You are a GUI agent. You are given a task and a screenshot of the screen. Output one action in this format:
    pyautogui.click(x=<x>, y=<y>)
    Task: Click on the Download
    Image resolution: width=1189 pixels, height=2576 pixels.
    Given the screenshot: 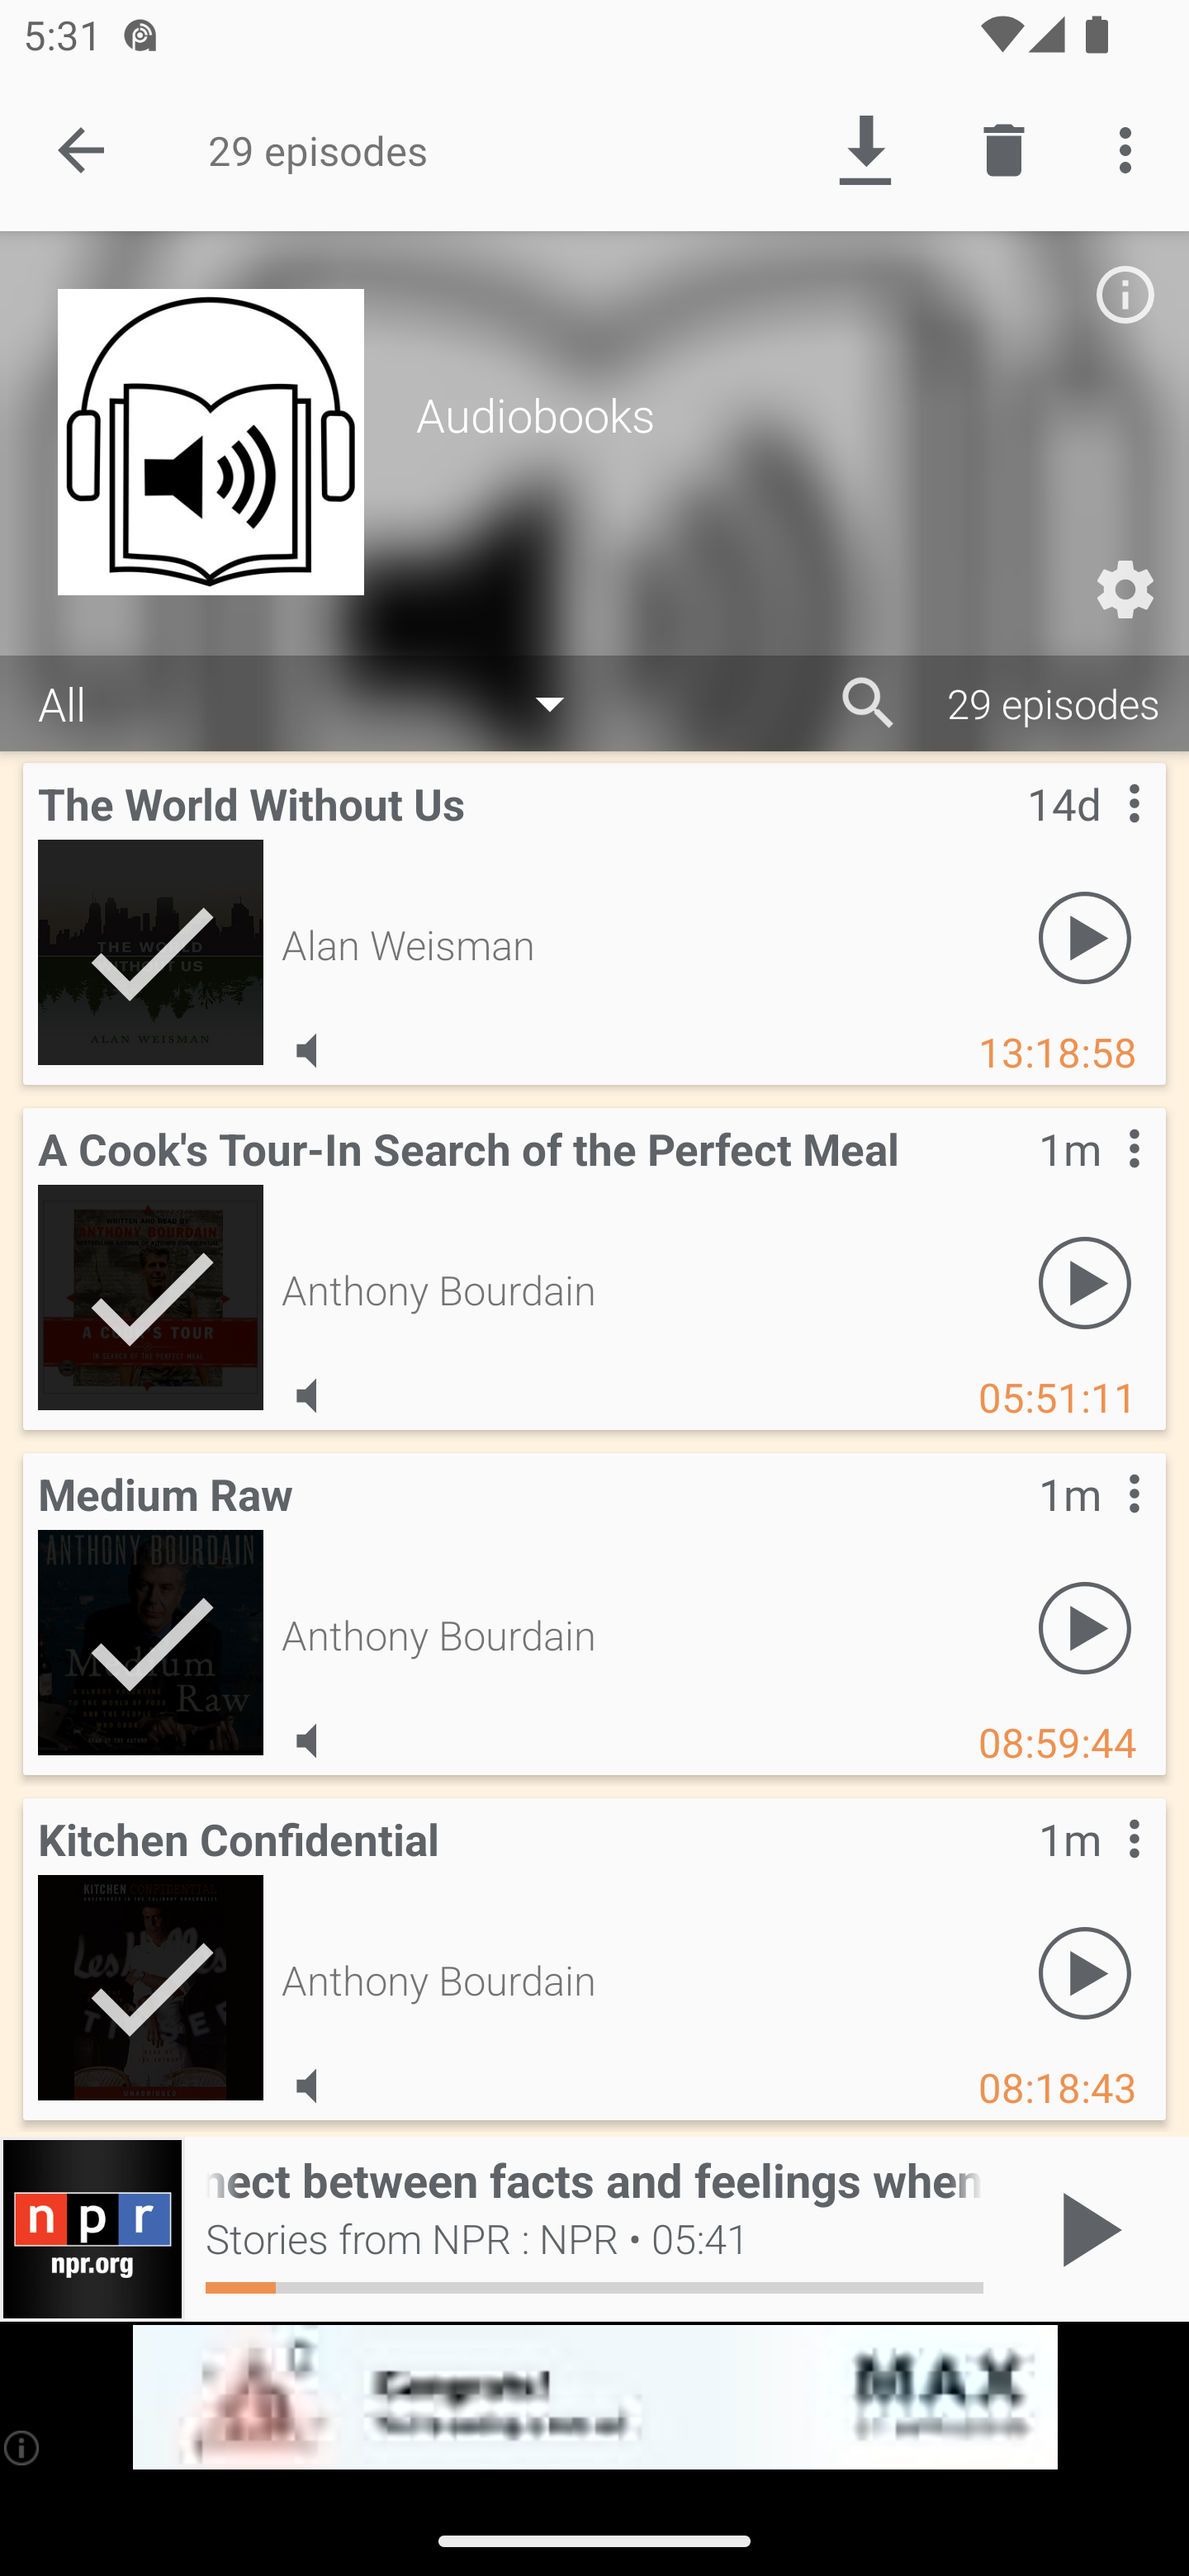 What is the action you would take?
    pyautogui.click(x=865, y=149)
    